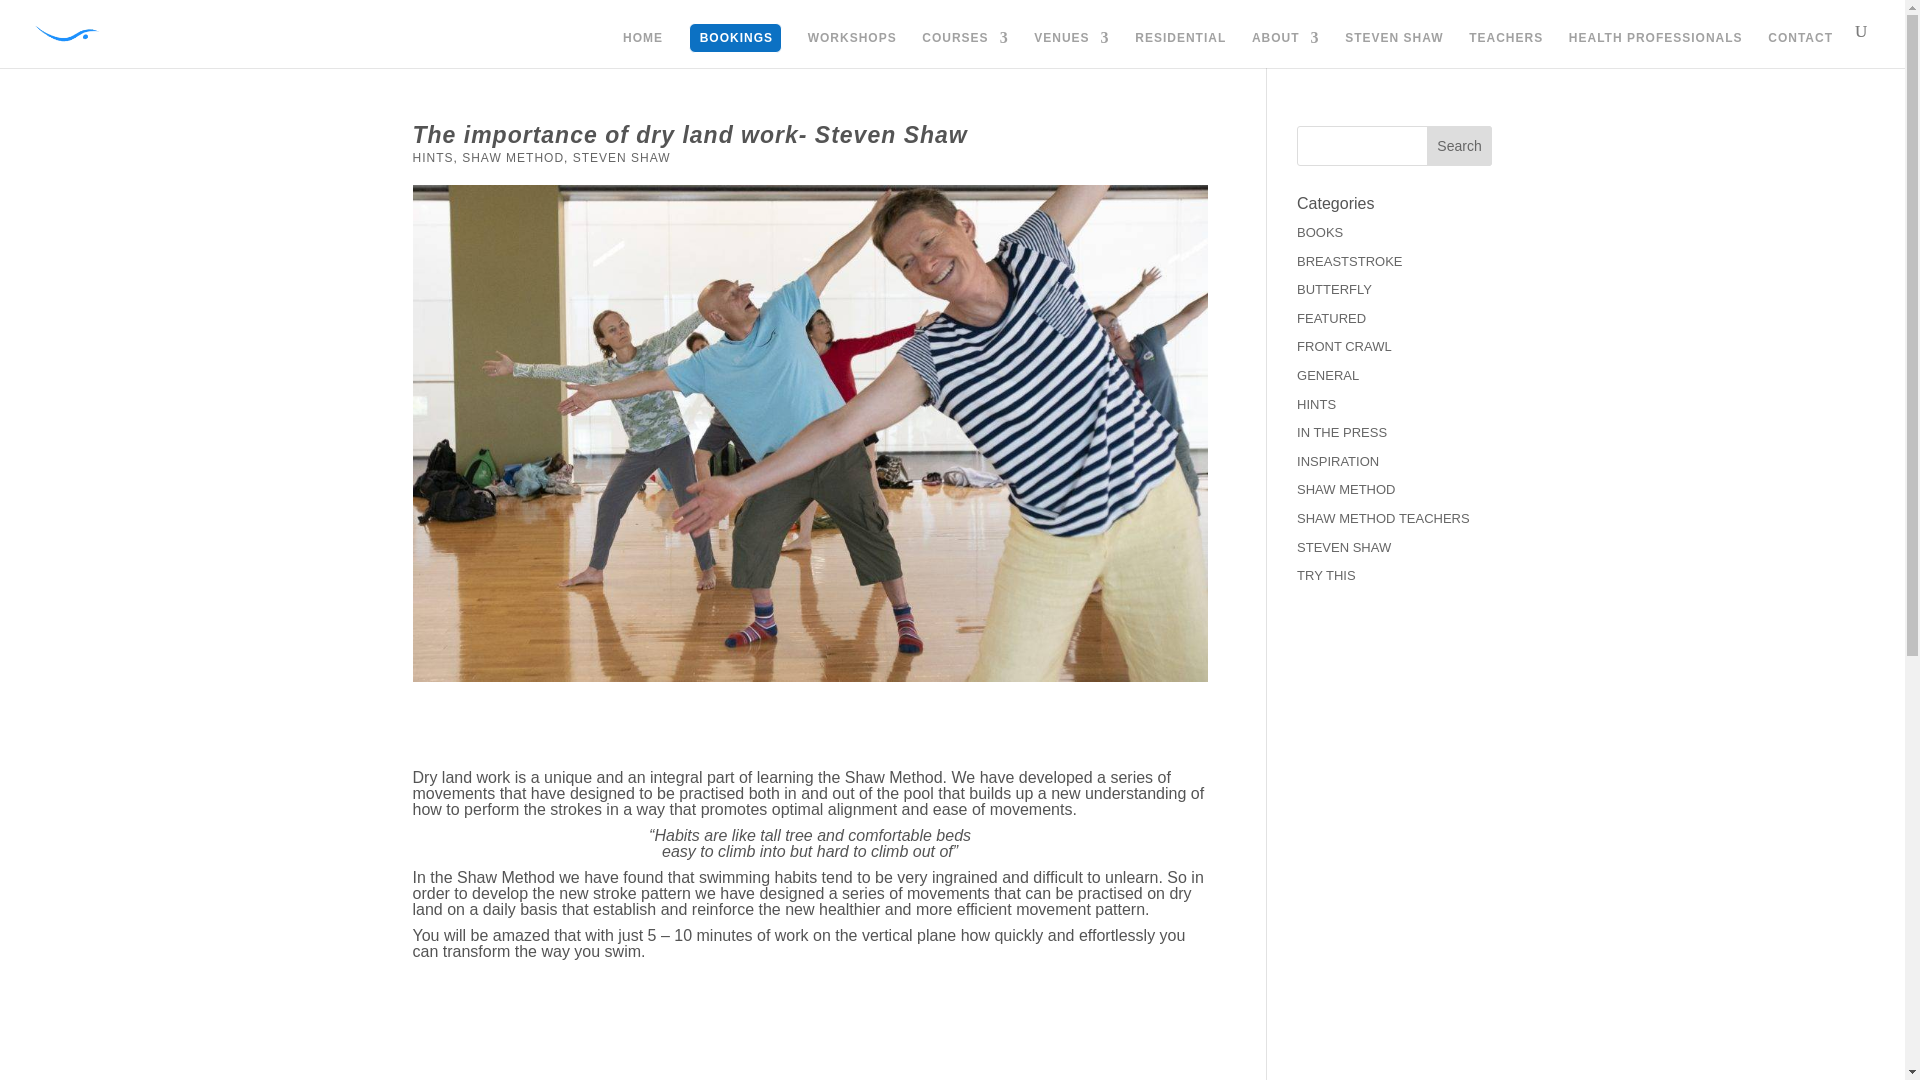 This screenshot has height=1080, width=1920. I want to click on BUTTERFLY, so click(1334, 289).